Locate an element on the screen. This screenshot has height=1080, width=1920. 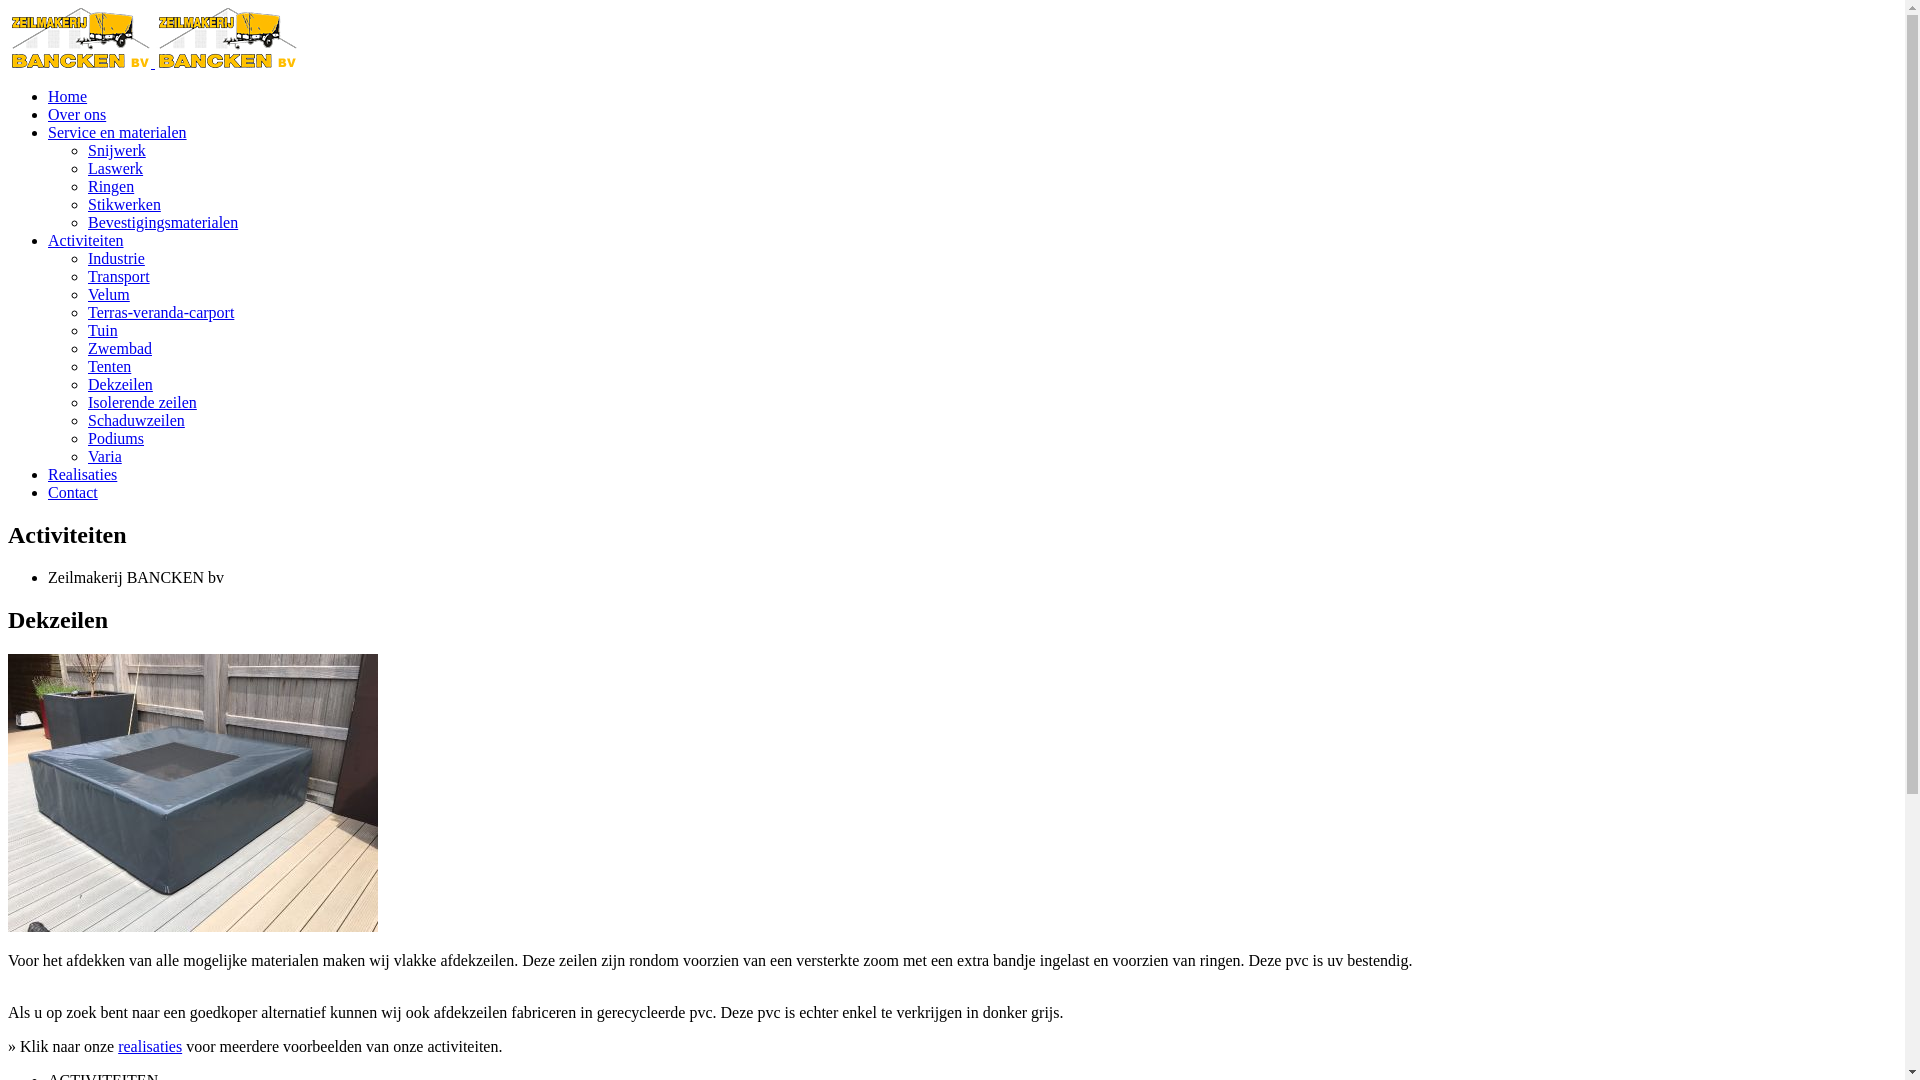
Schaduwzeilen is located at coordinates (136, 420).